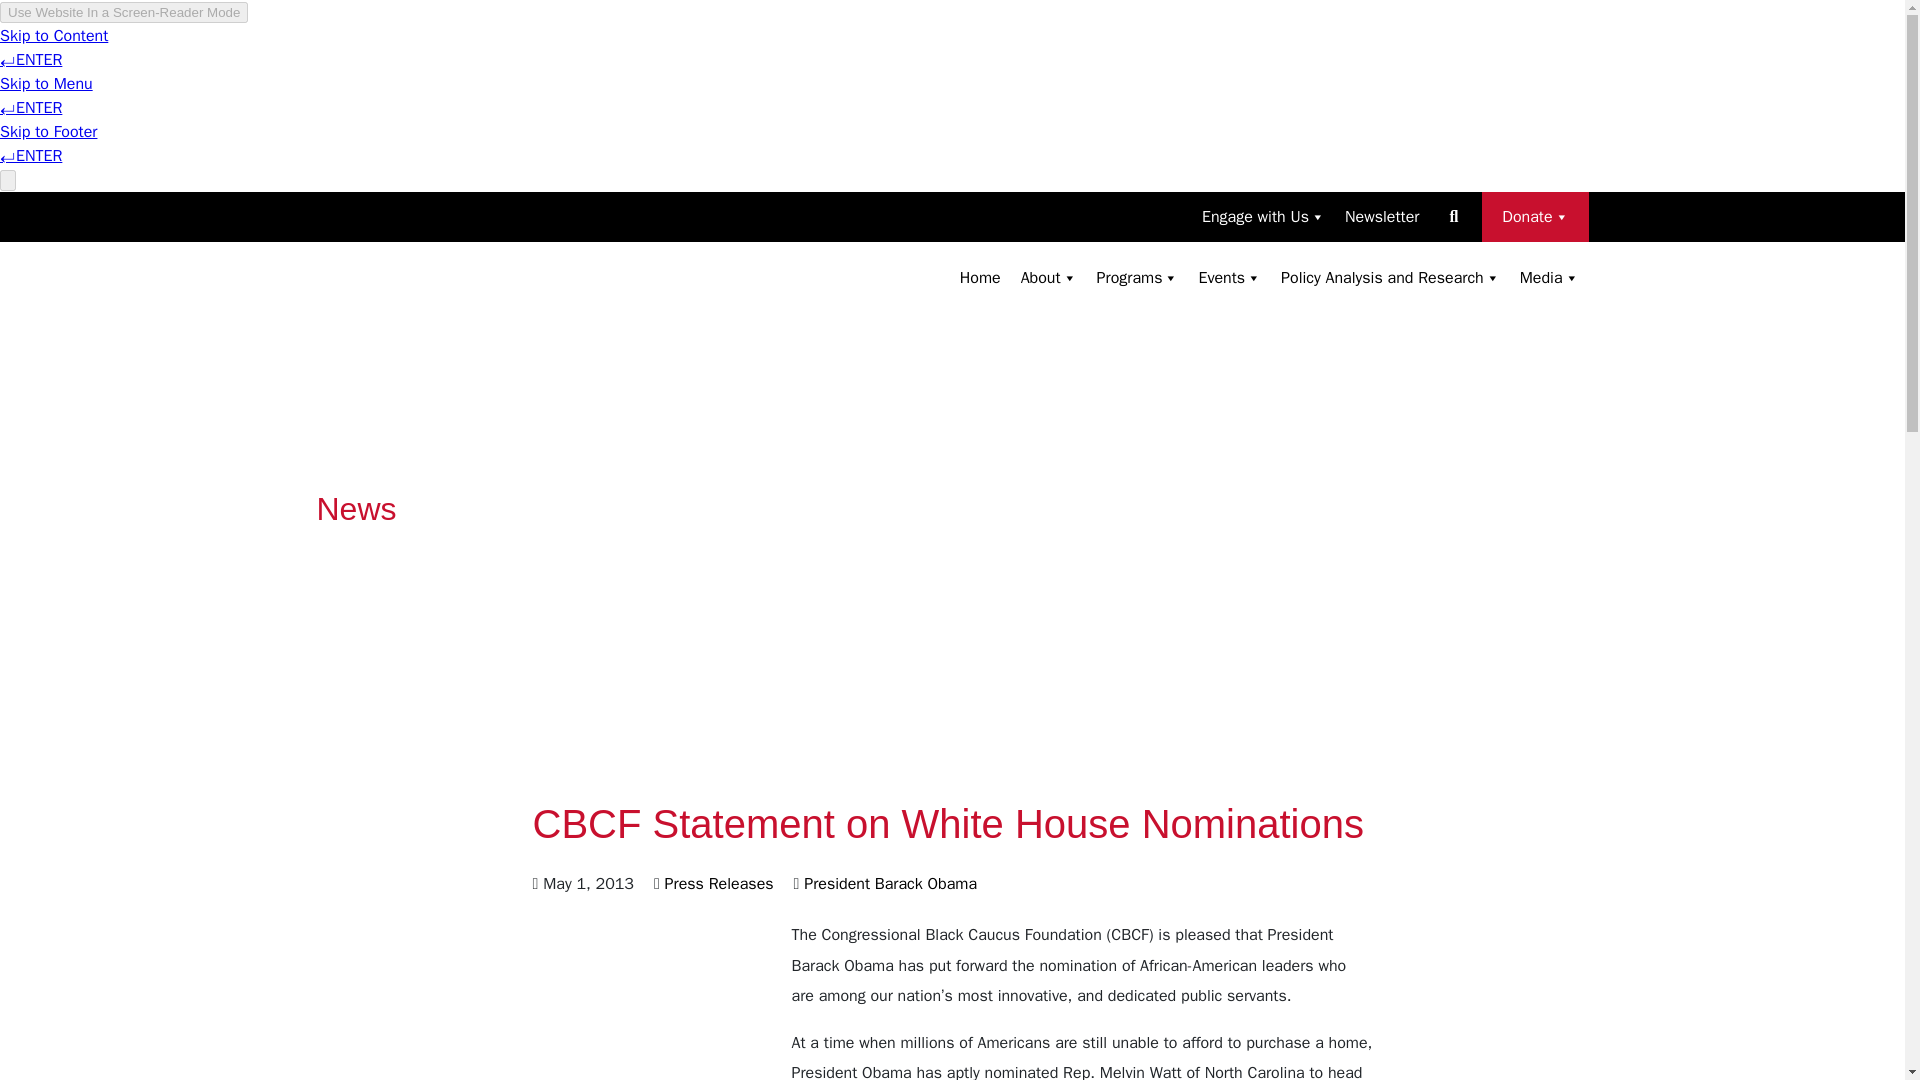 The width and height of the screenshot is (1920, 1080). What do you see at coordinates (1534, 216) in the screenshot?
I see `Donate` at bounding box center [1534, 216].